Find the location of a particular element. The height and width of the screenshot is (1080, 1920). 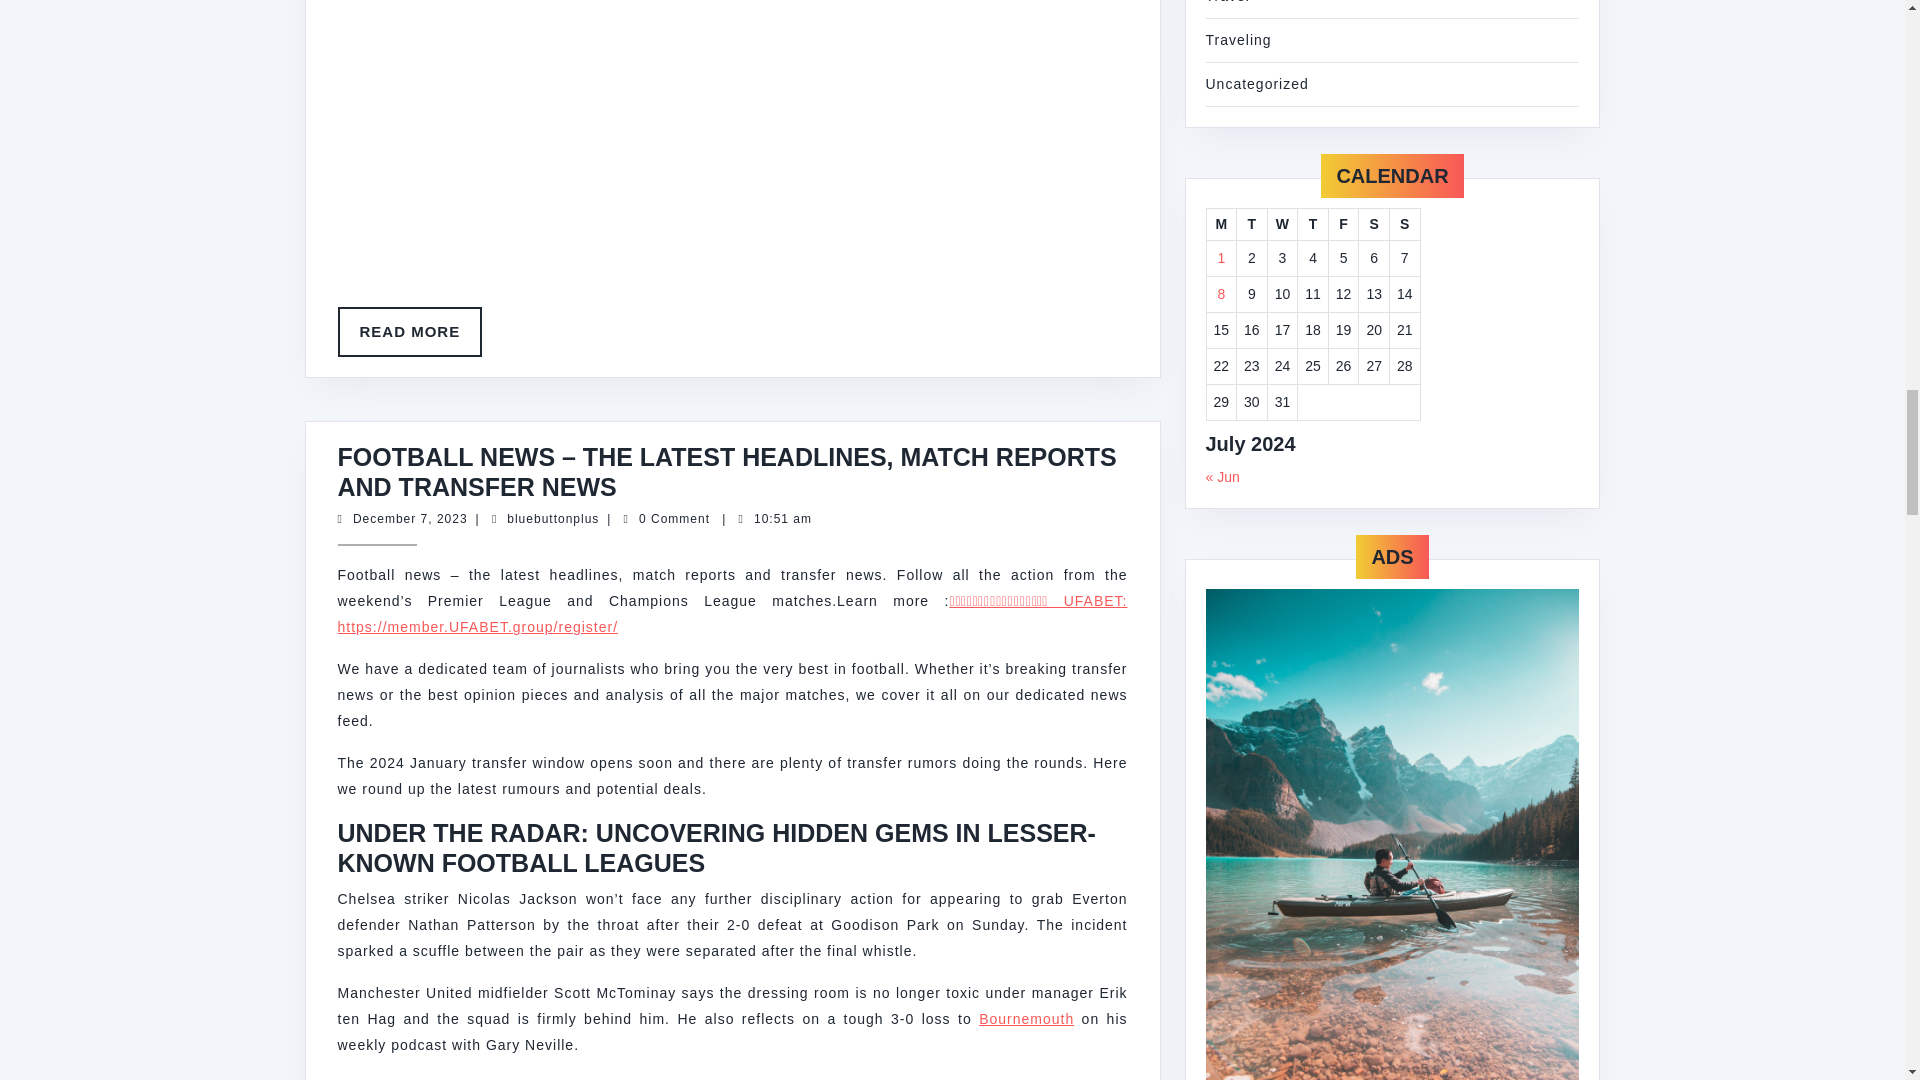

Wednesday is located at coordinates (1404, 224).